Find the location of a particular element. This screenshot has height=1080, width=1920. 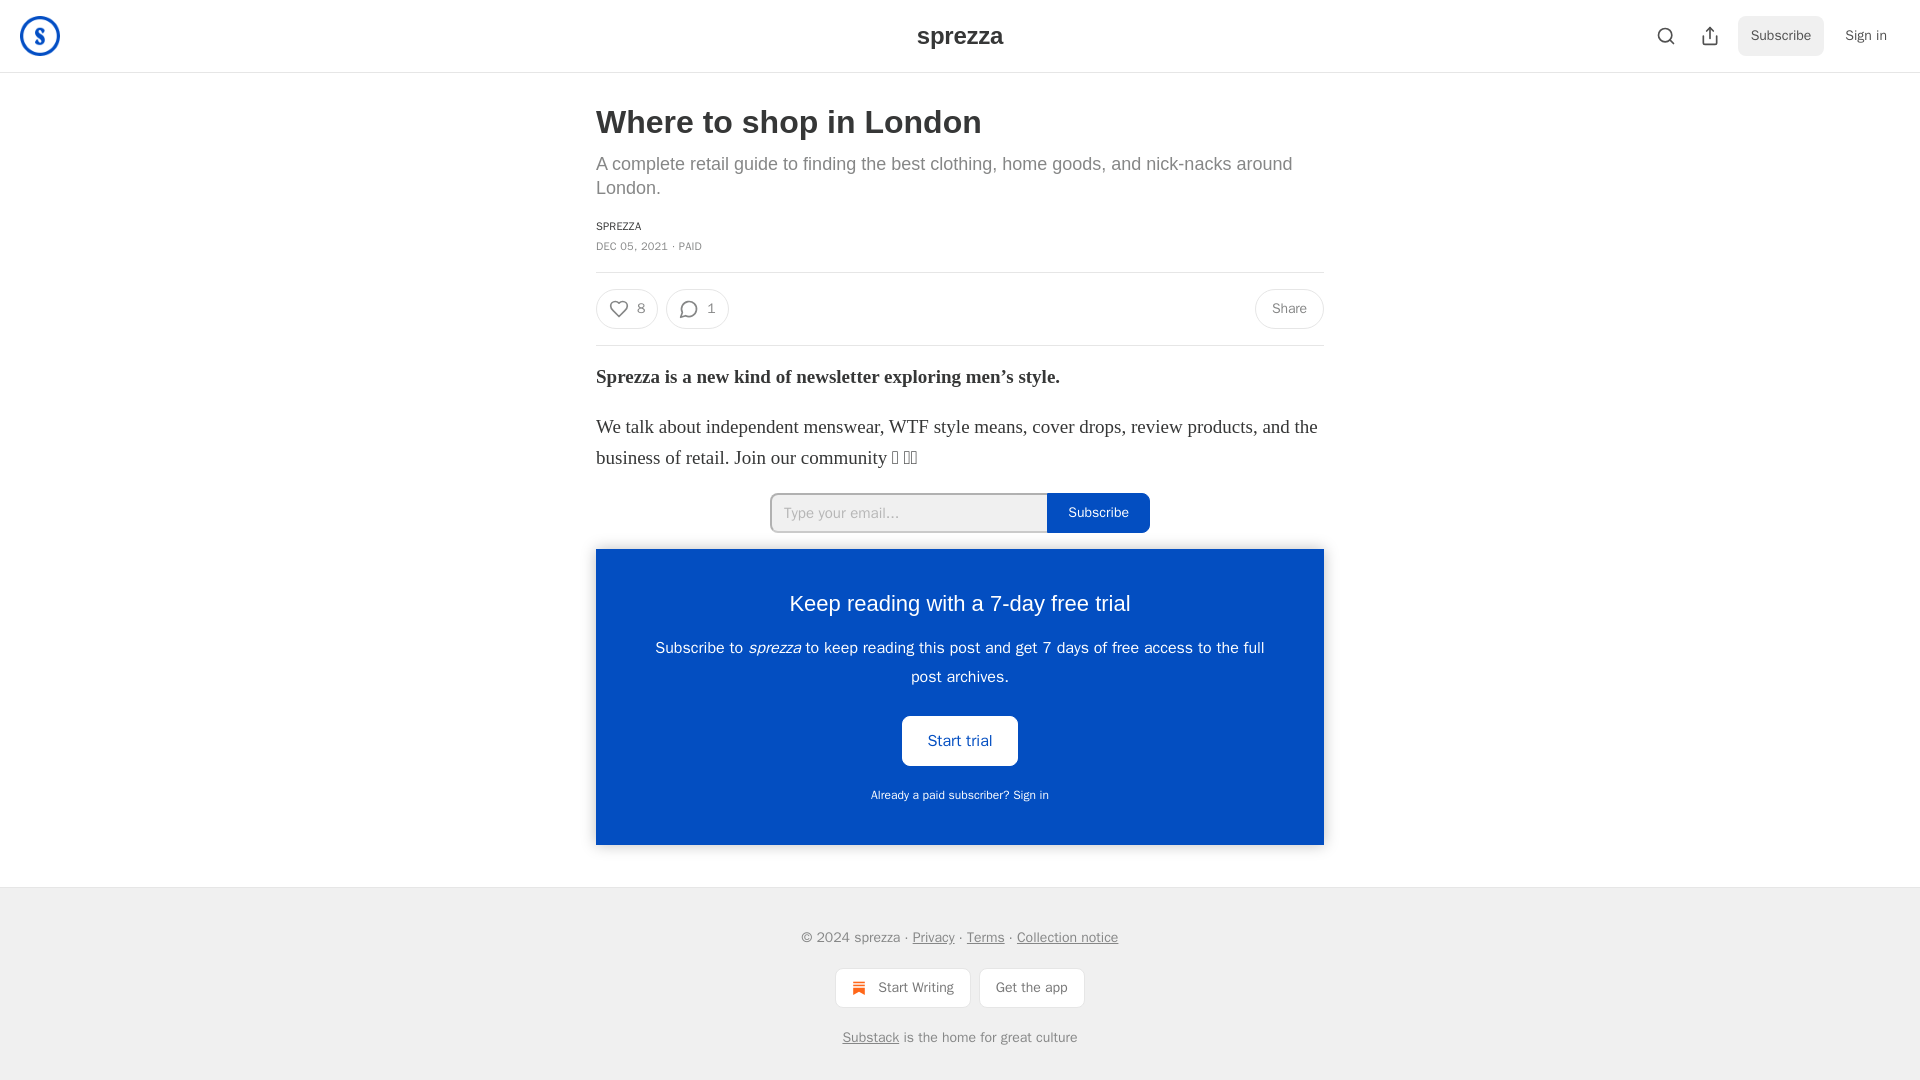

Sign in is located at coordinates (1866, 36).